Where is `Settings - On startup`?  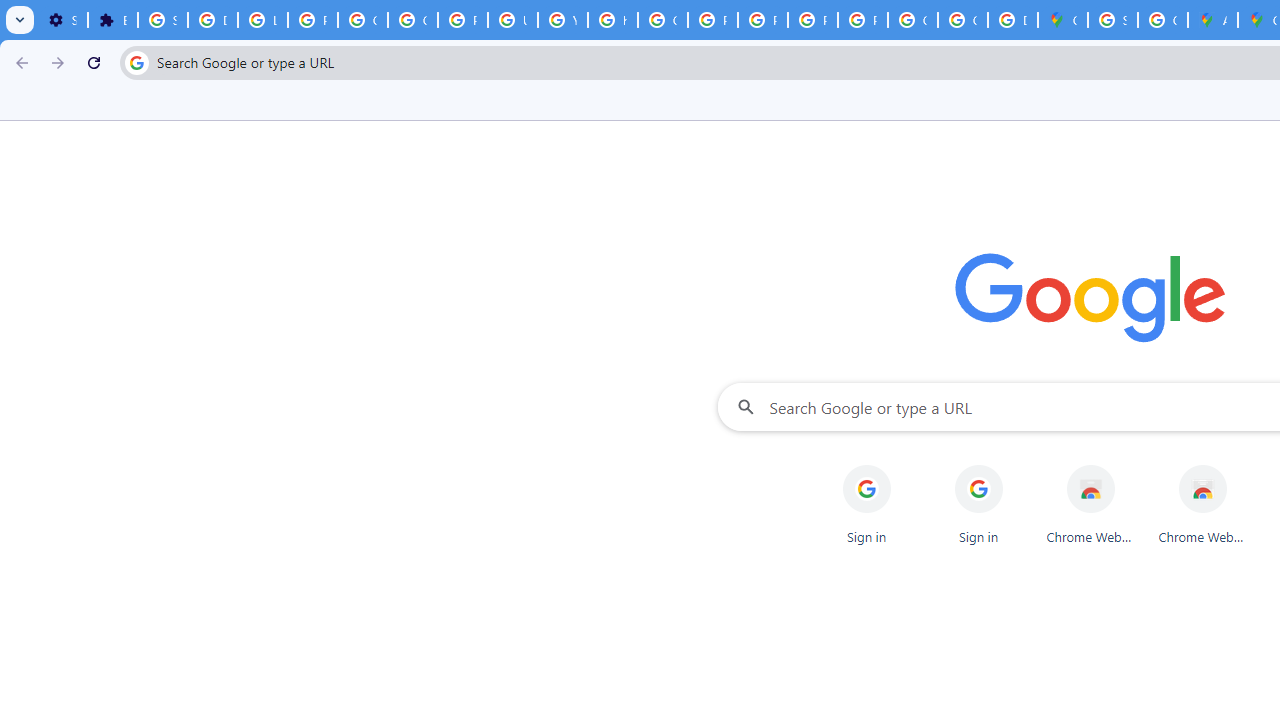
Settings - On startup is located at coordinates (62, 20).